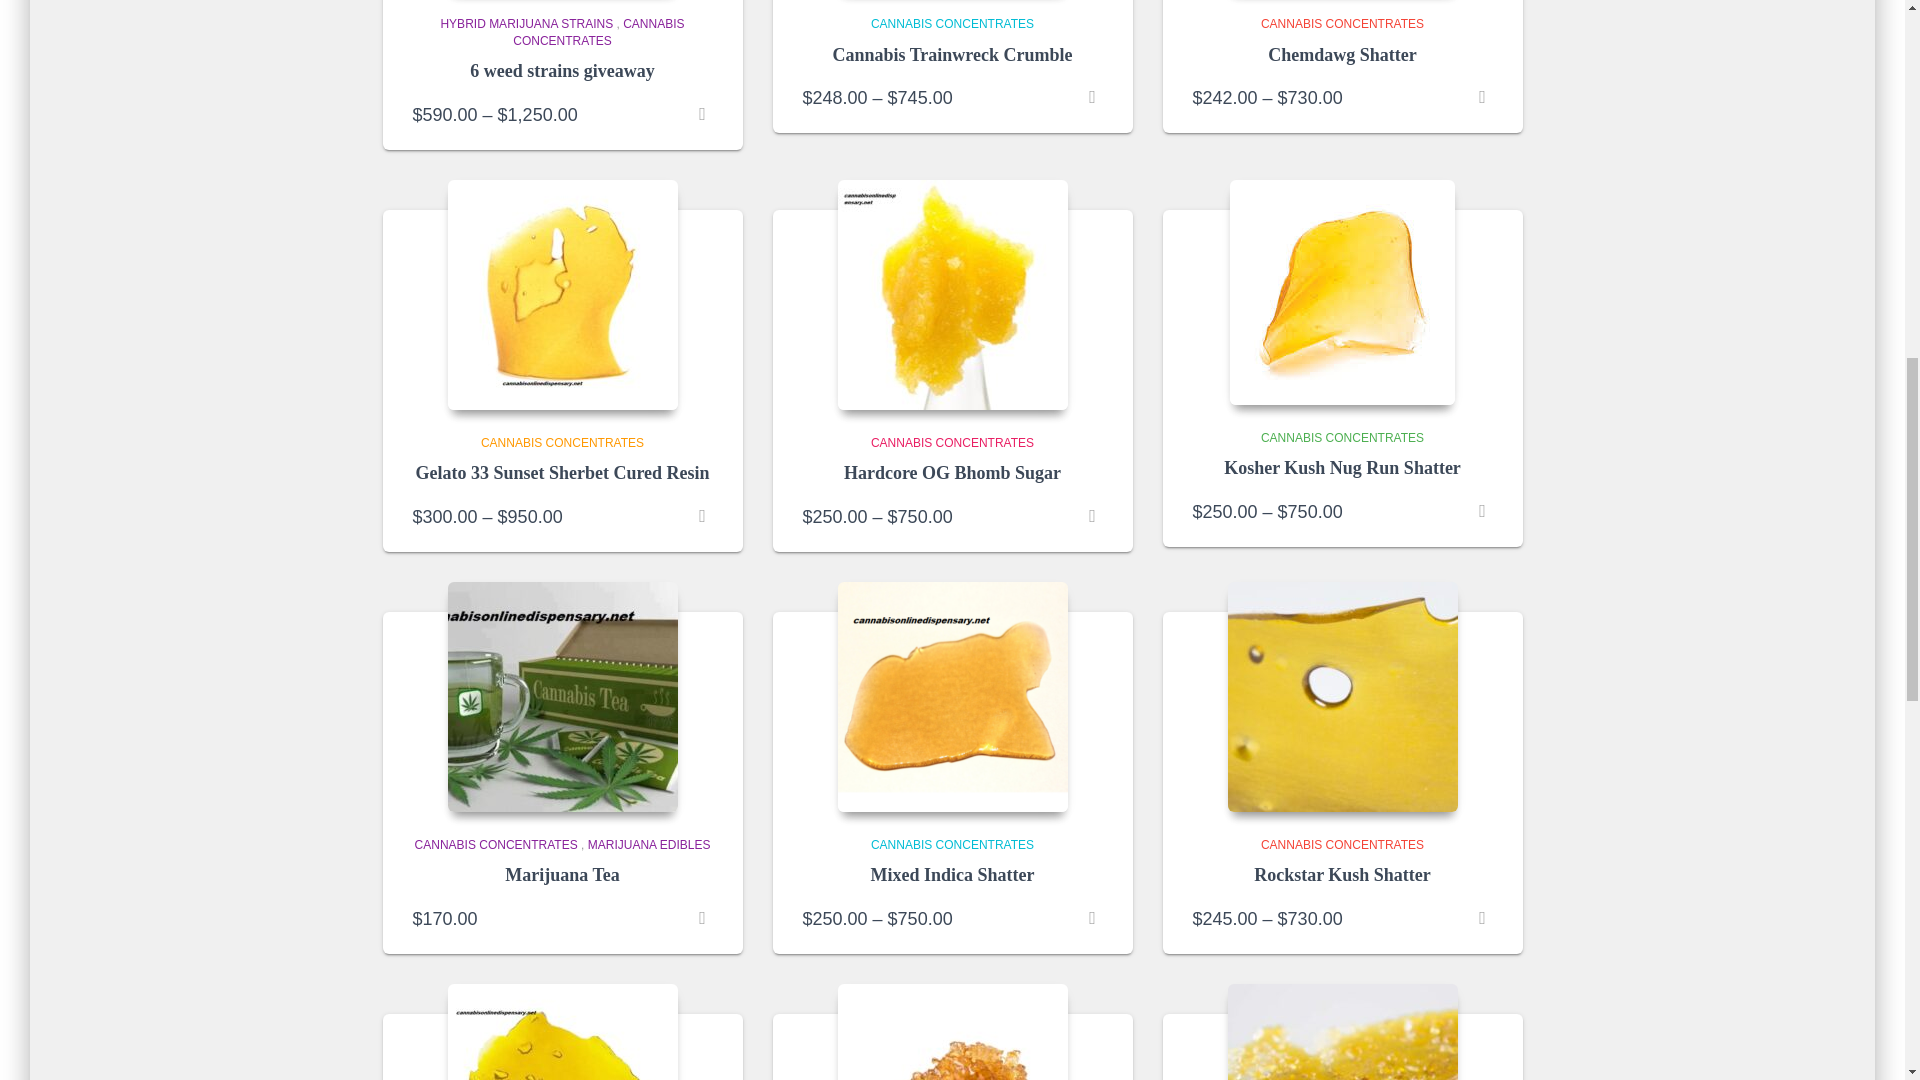 This screenshot has height=1080, width=1920. What do you see at coordinates (526, 24) in the screenshot?
I see `HYBRID MARIJUANA STRAINS` at bounding box center [526, 24].